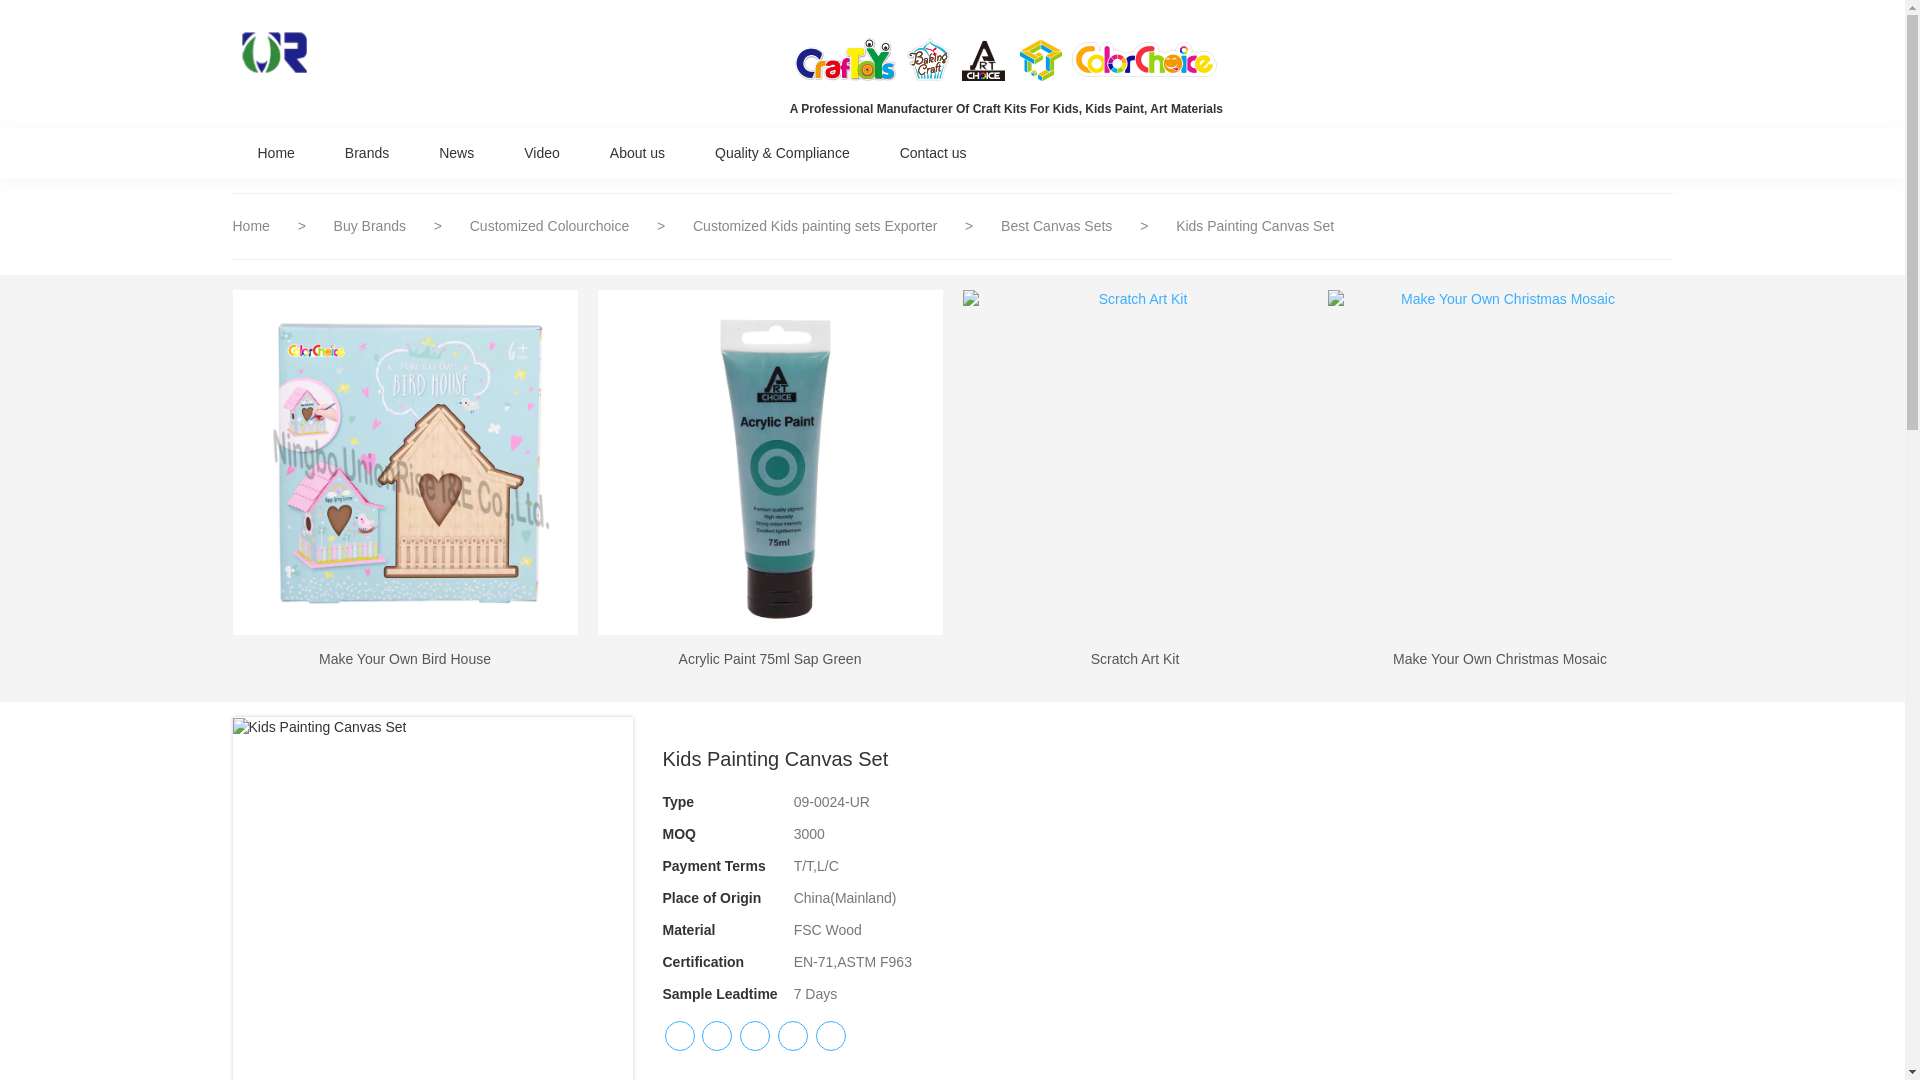 The height and width of the screenshot is (1080, 1920). I want to click on Home, so click(250, 226).